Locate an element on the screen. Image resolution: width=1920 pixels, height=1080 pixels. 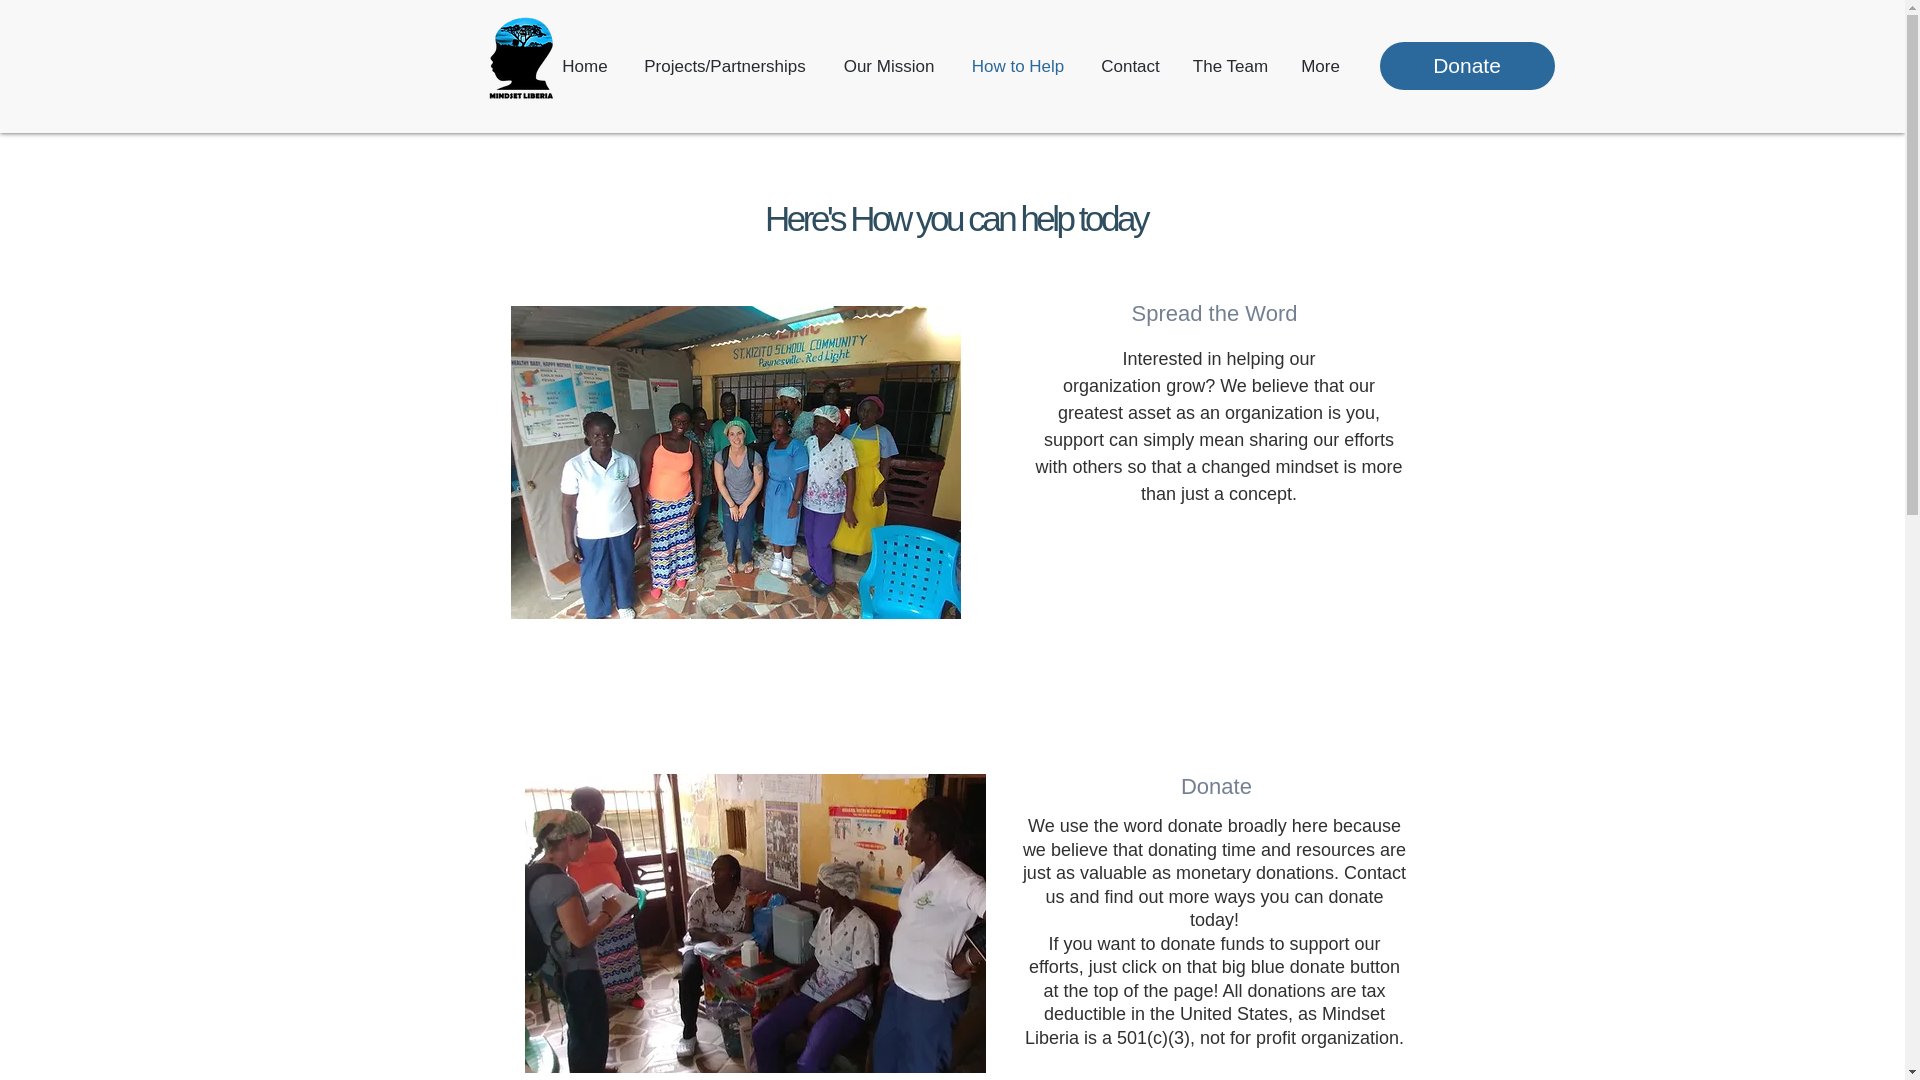
Our Mission is located at coordinates (888, 66).